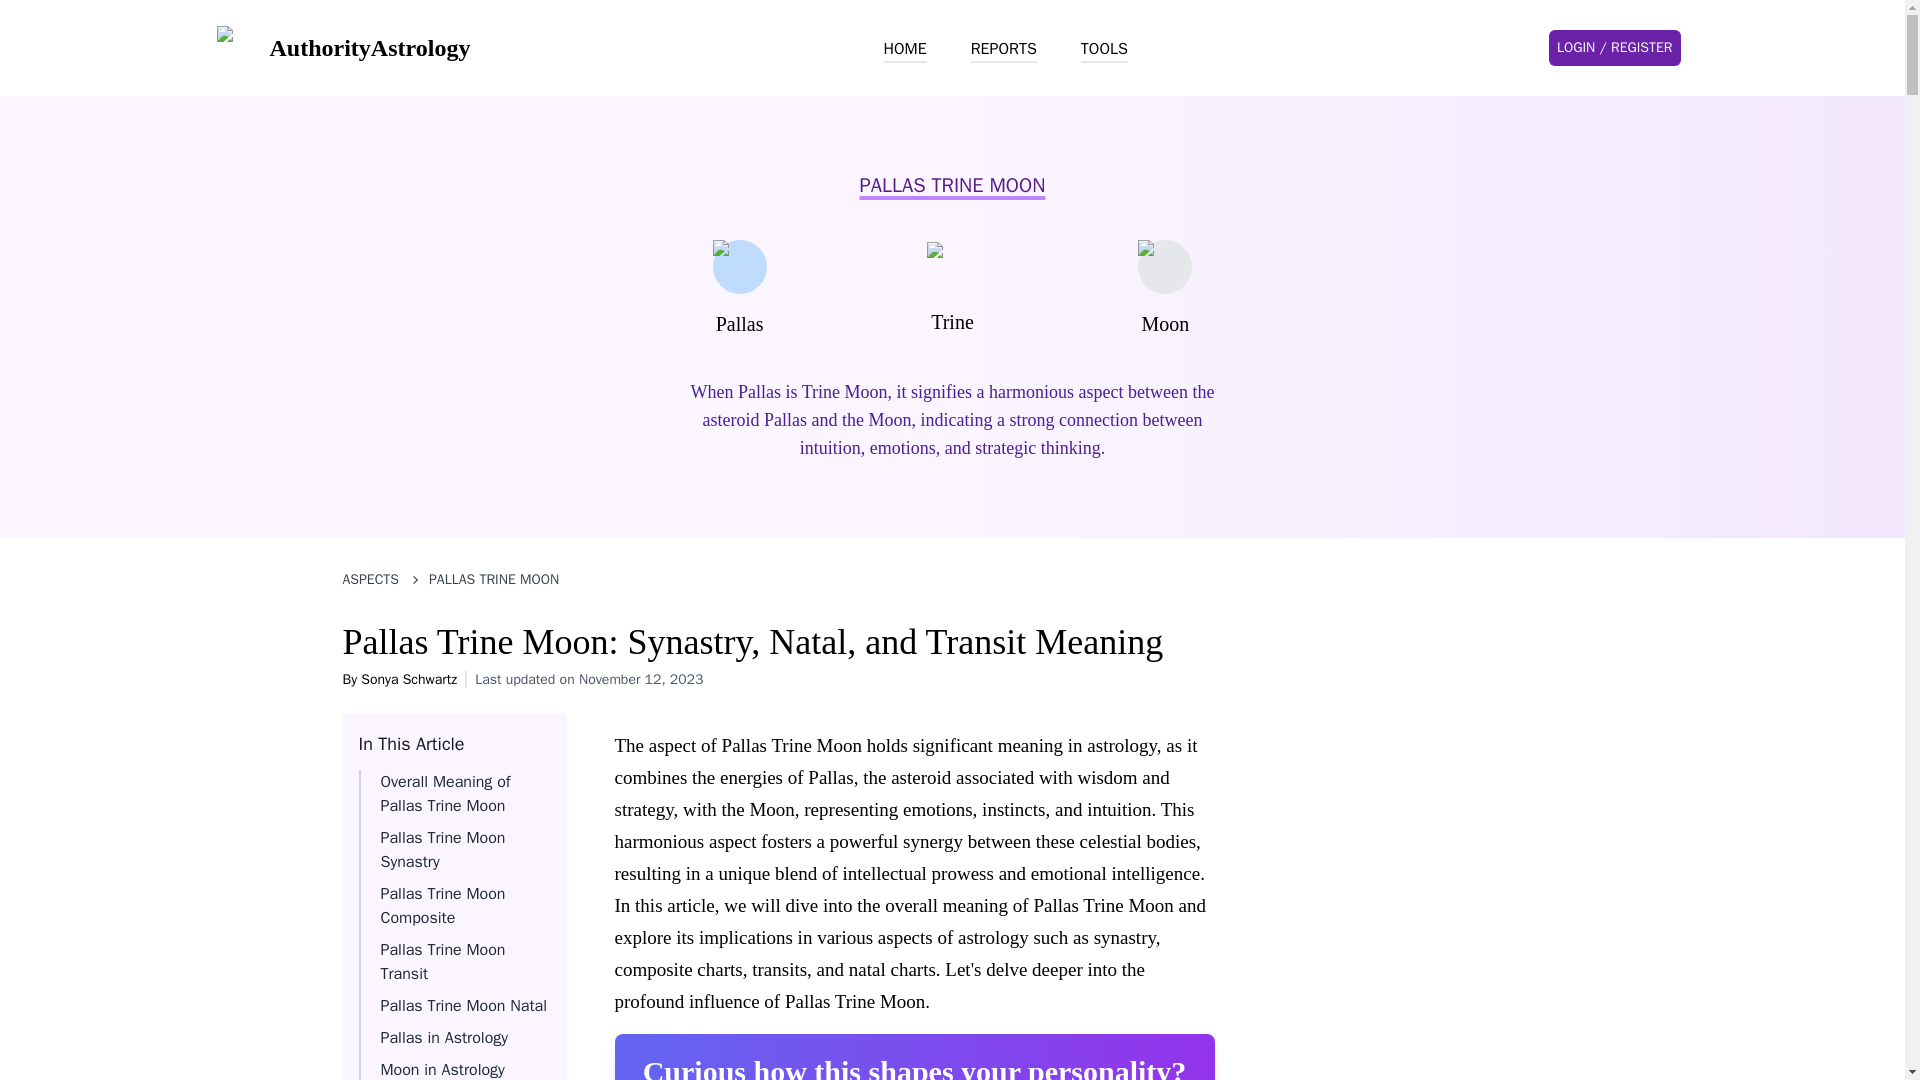 Image resolution: width=1920 pixels, height=1080 pixels. What do you see at coordinates (1104, 49) in the screenshot?
I see `TOOLS` at bounding box center [1104, 49].